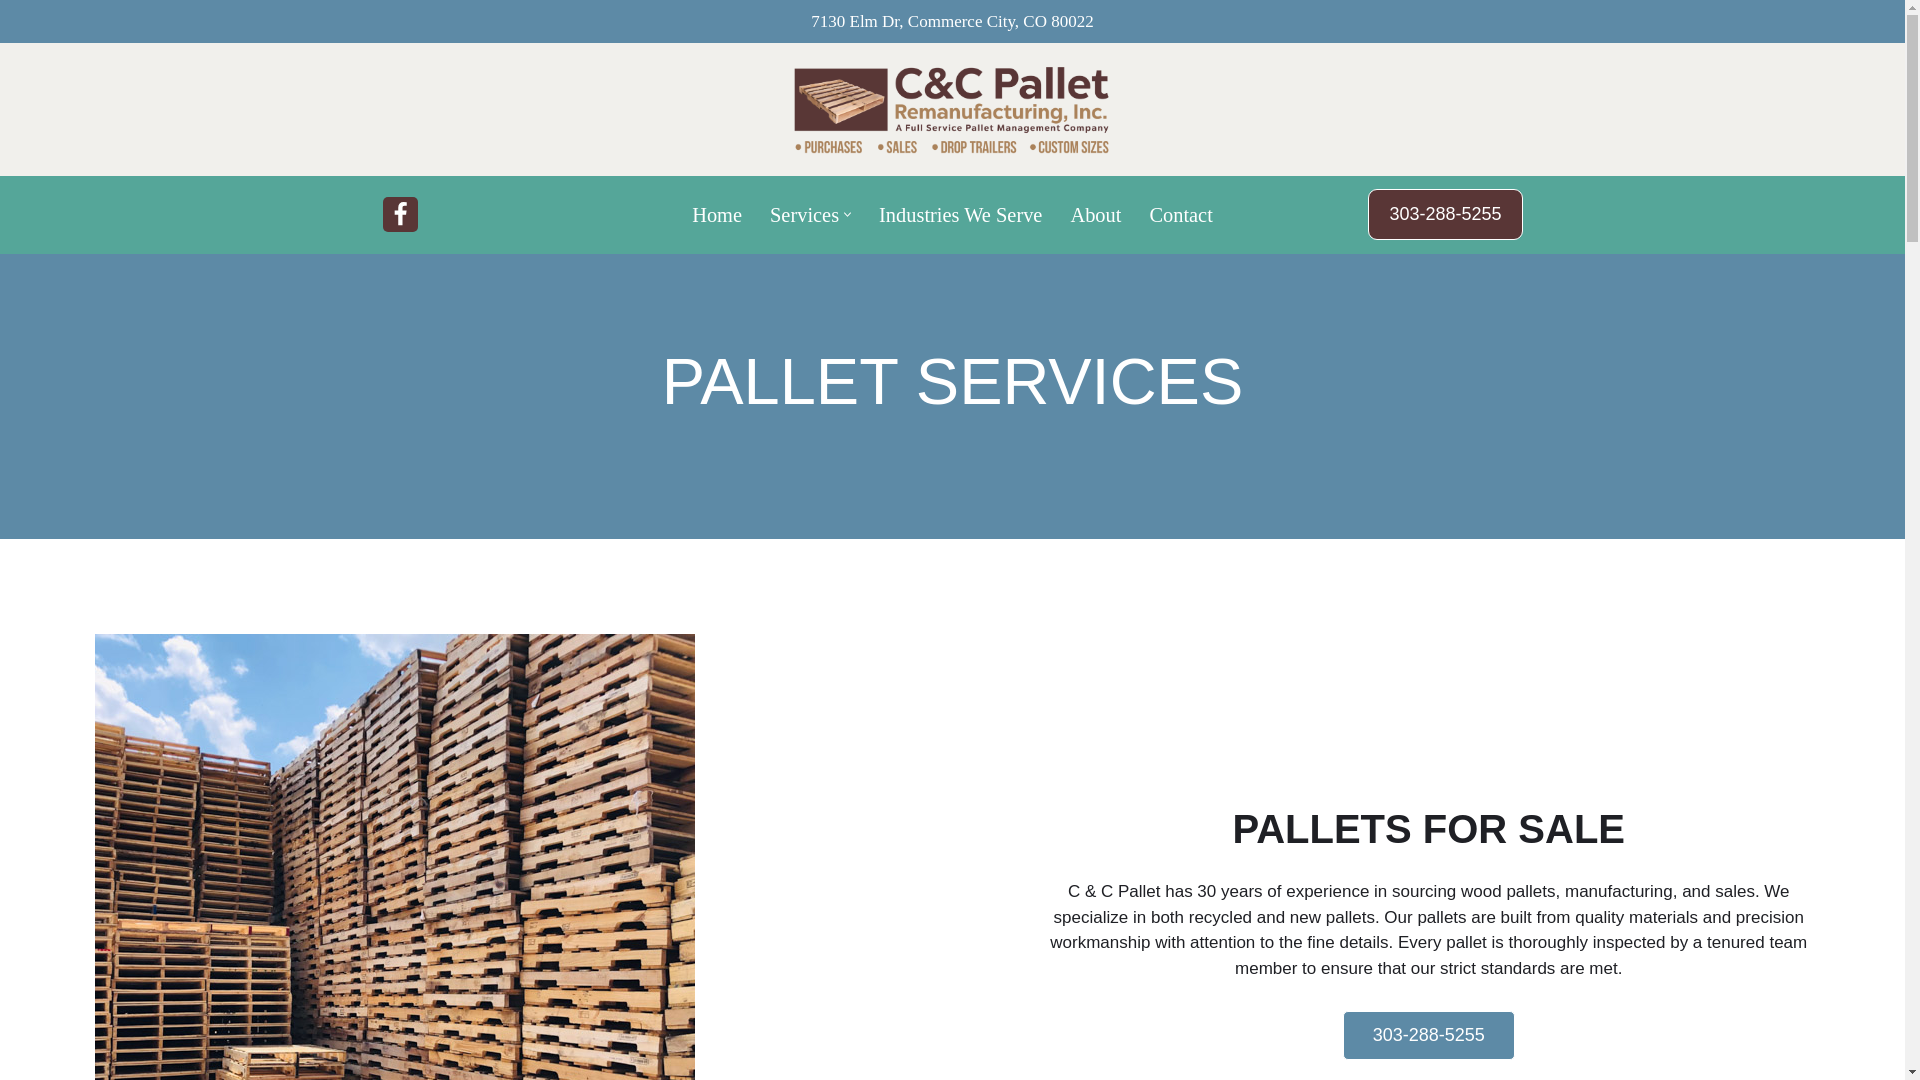 The width and height of the screenshot is (1920, 1080). What do you see at coordinates (1180, 214) in the screenshot?
I see `Contact` at bounding box center [1180, 214].